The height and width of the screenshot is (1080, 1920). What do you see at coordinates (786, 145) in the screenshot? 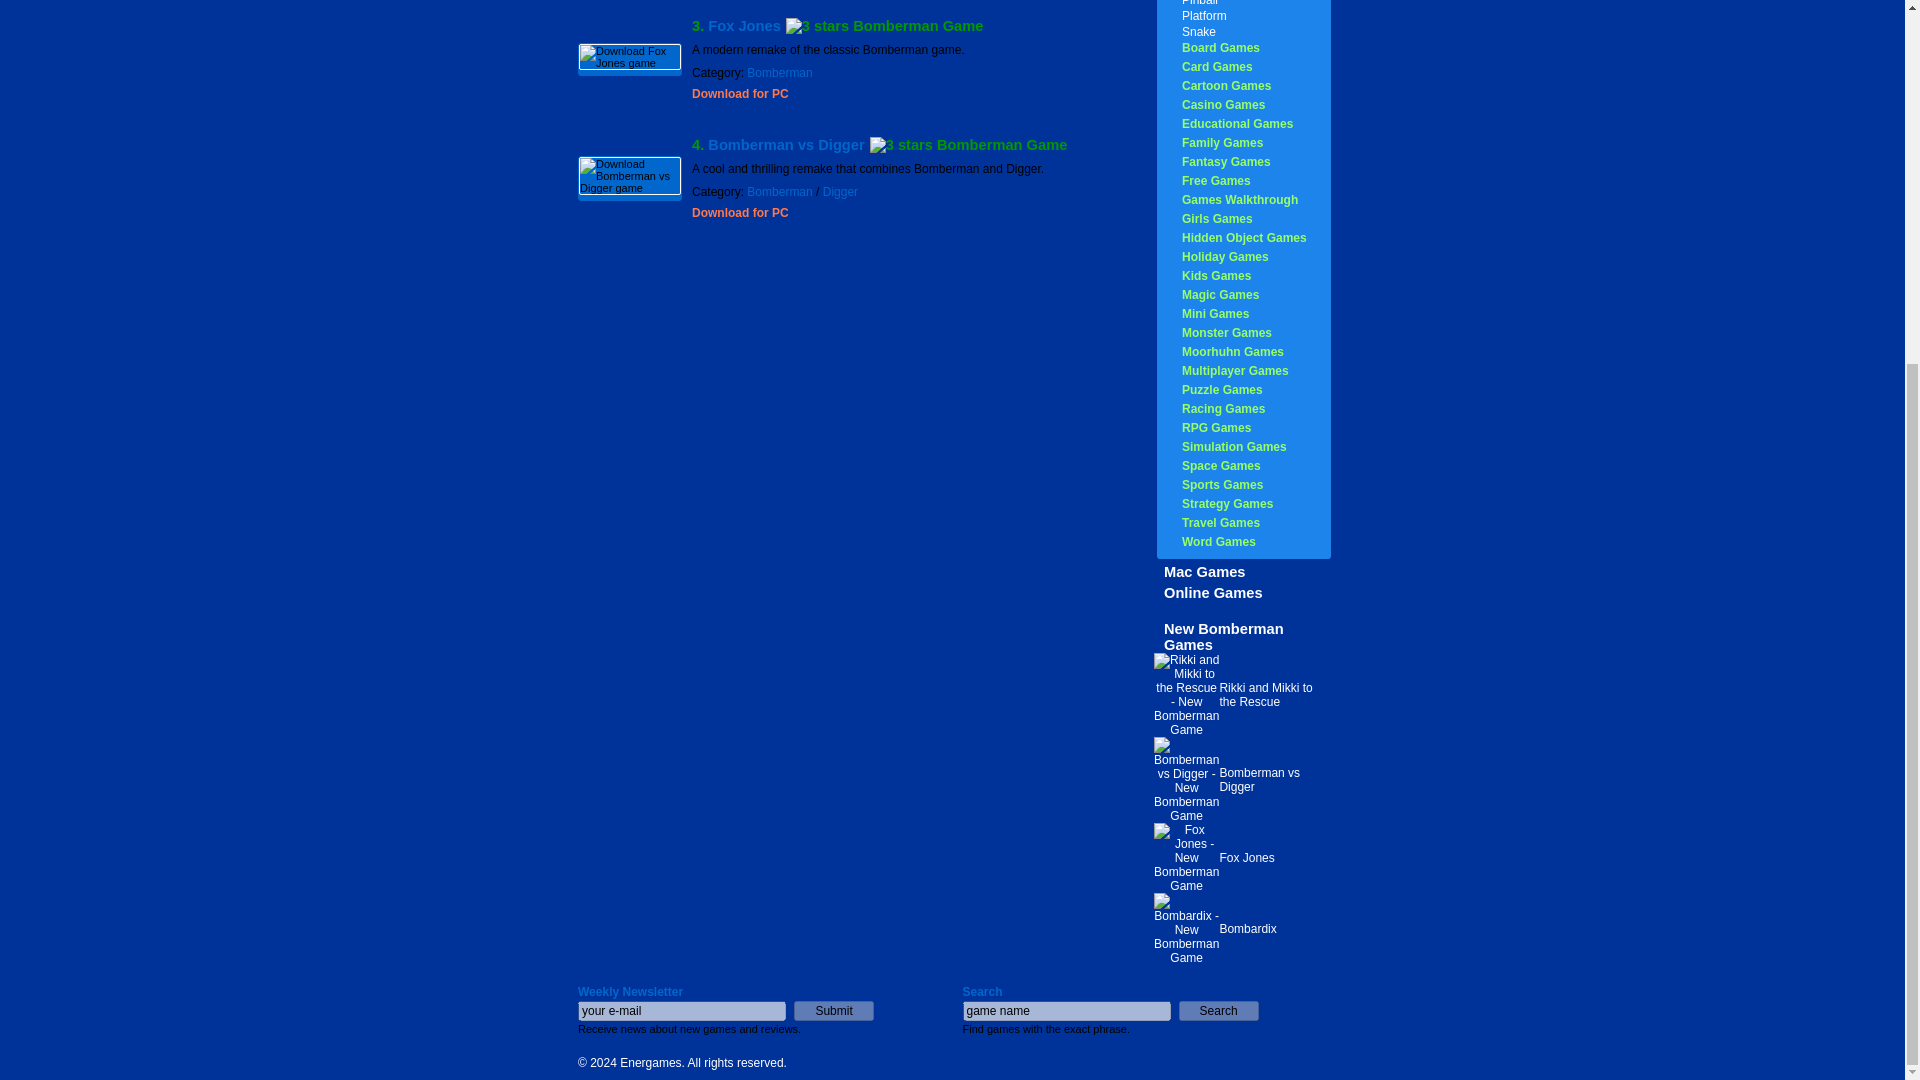
I see `Bomberman vs Digger` at bounding box center [786, 145].